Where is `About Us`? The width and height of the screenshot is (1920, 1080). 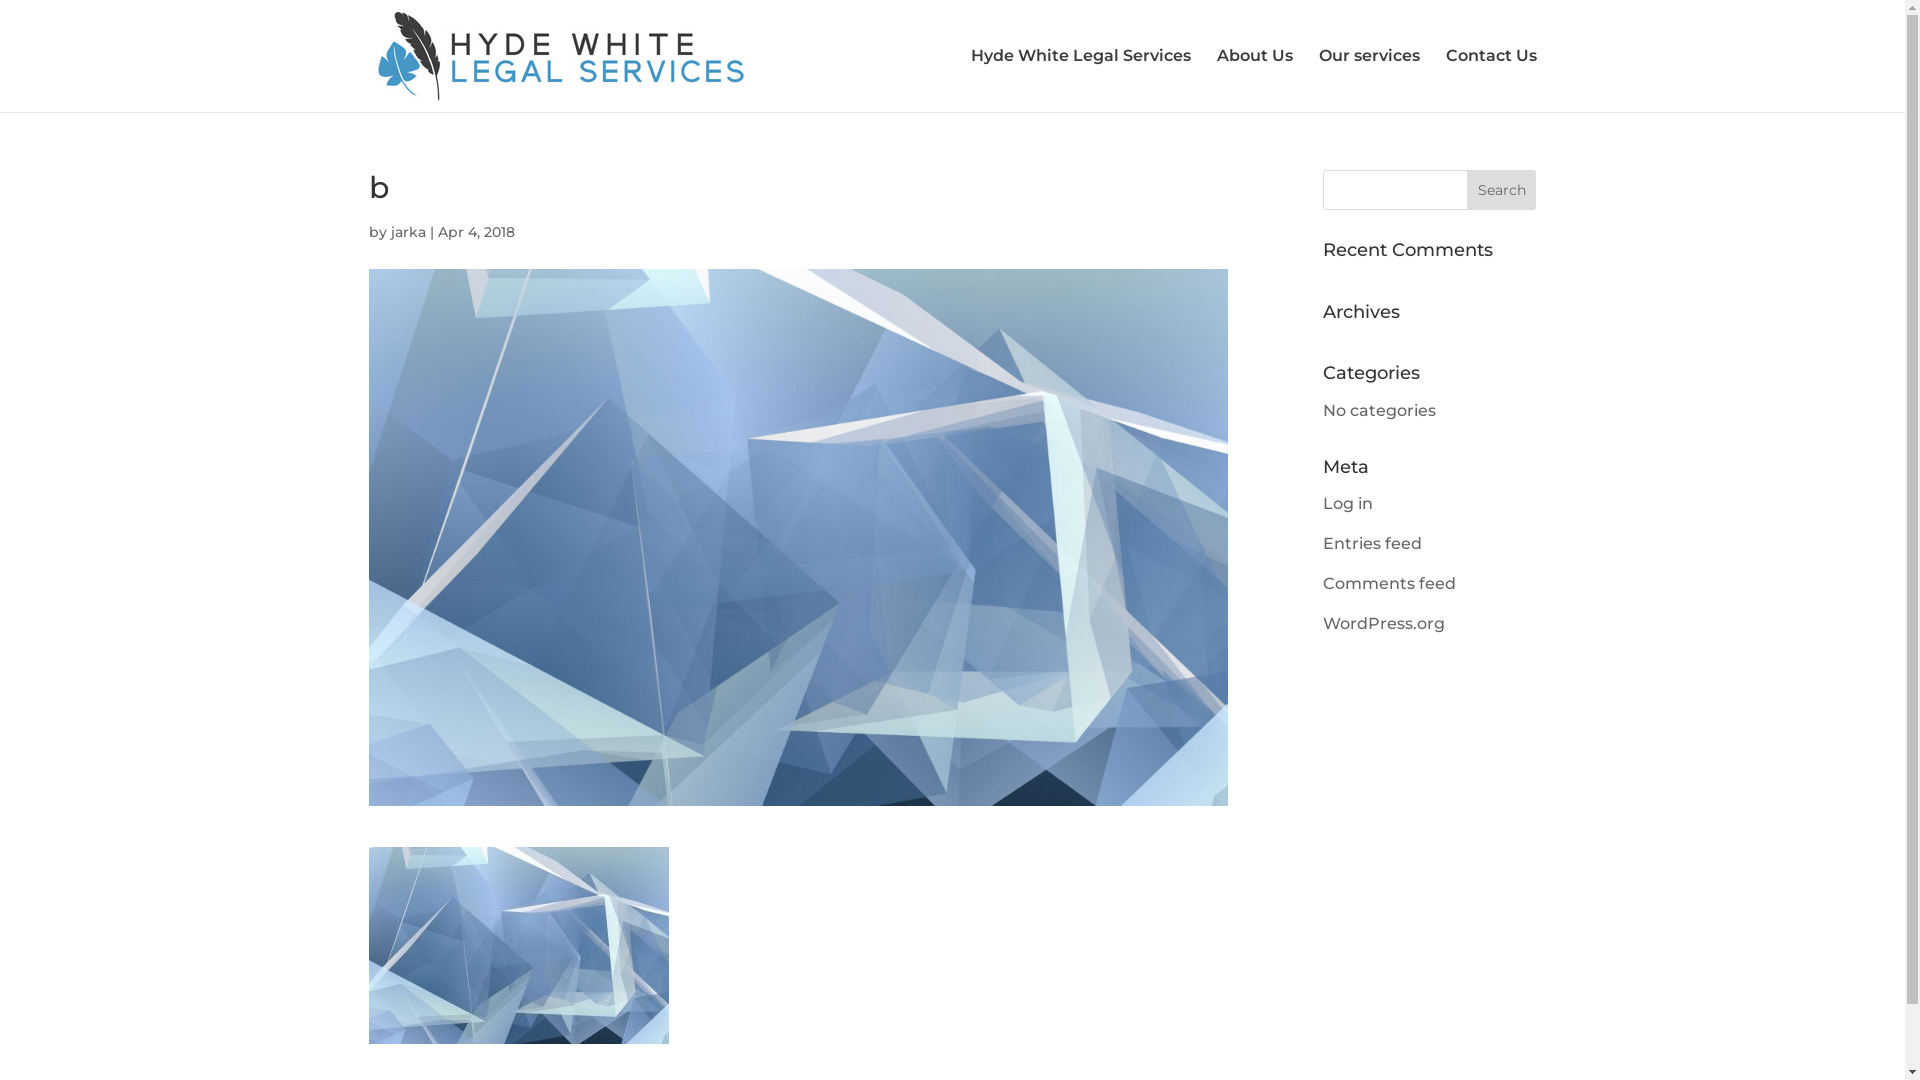 About Us is located at coordinates (1254, 80).